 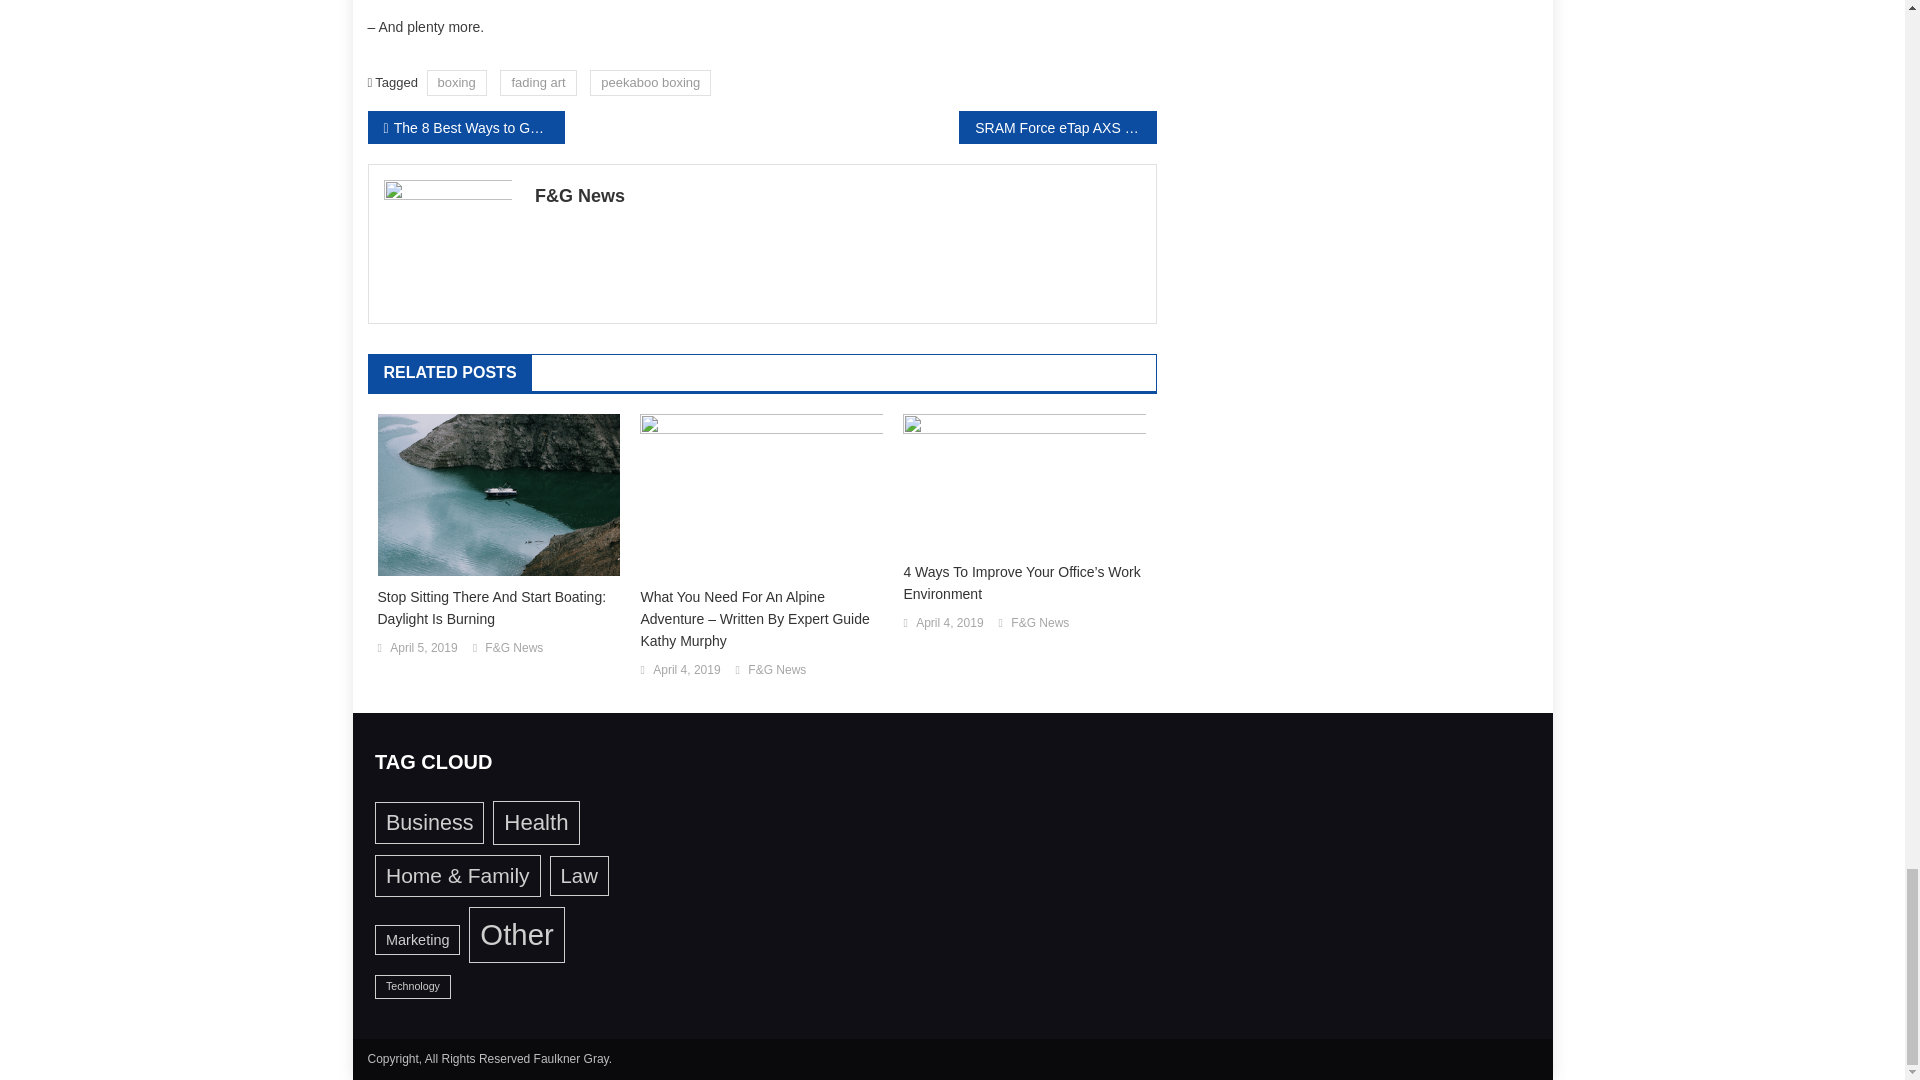 I want to click on April 5, 2019, so click(x=422, y=648).